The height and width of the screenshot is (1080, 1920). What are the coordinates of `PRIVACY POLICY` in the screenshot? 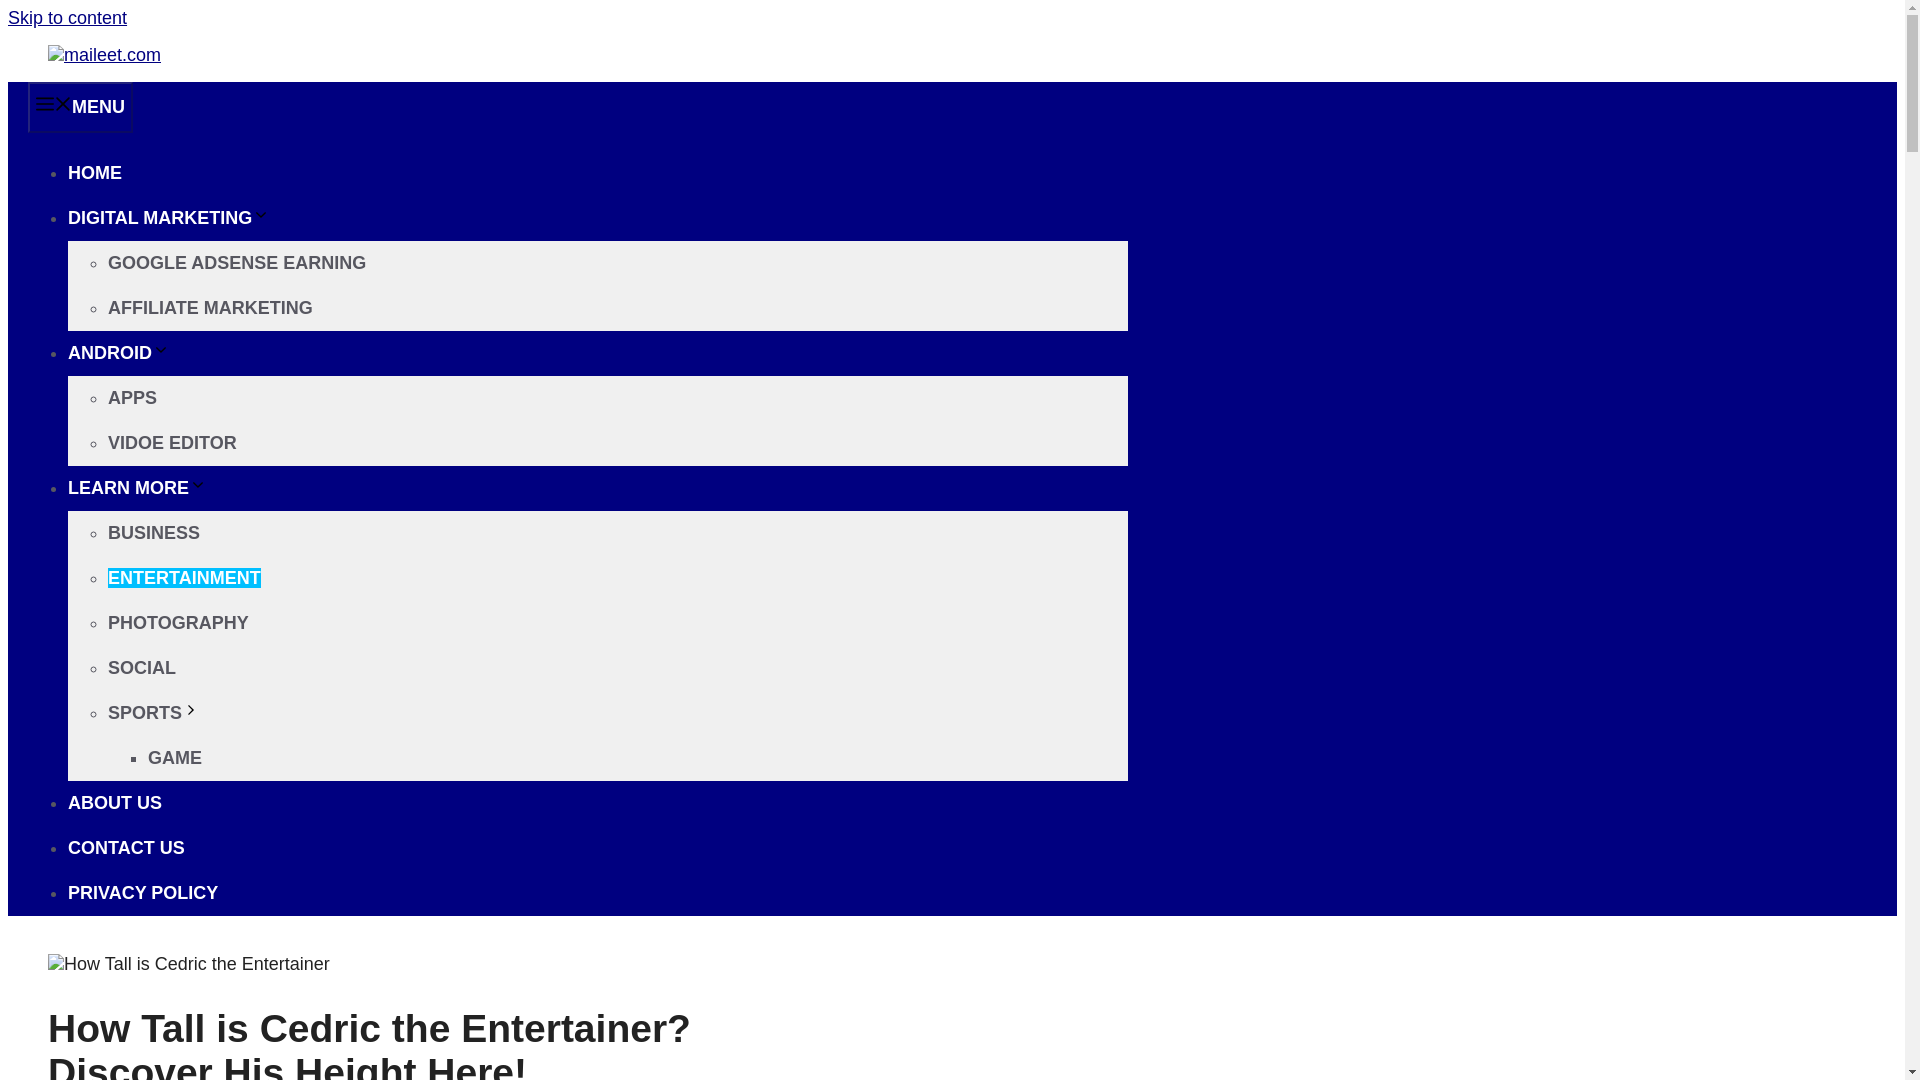 It's located at (142, 892).